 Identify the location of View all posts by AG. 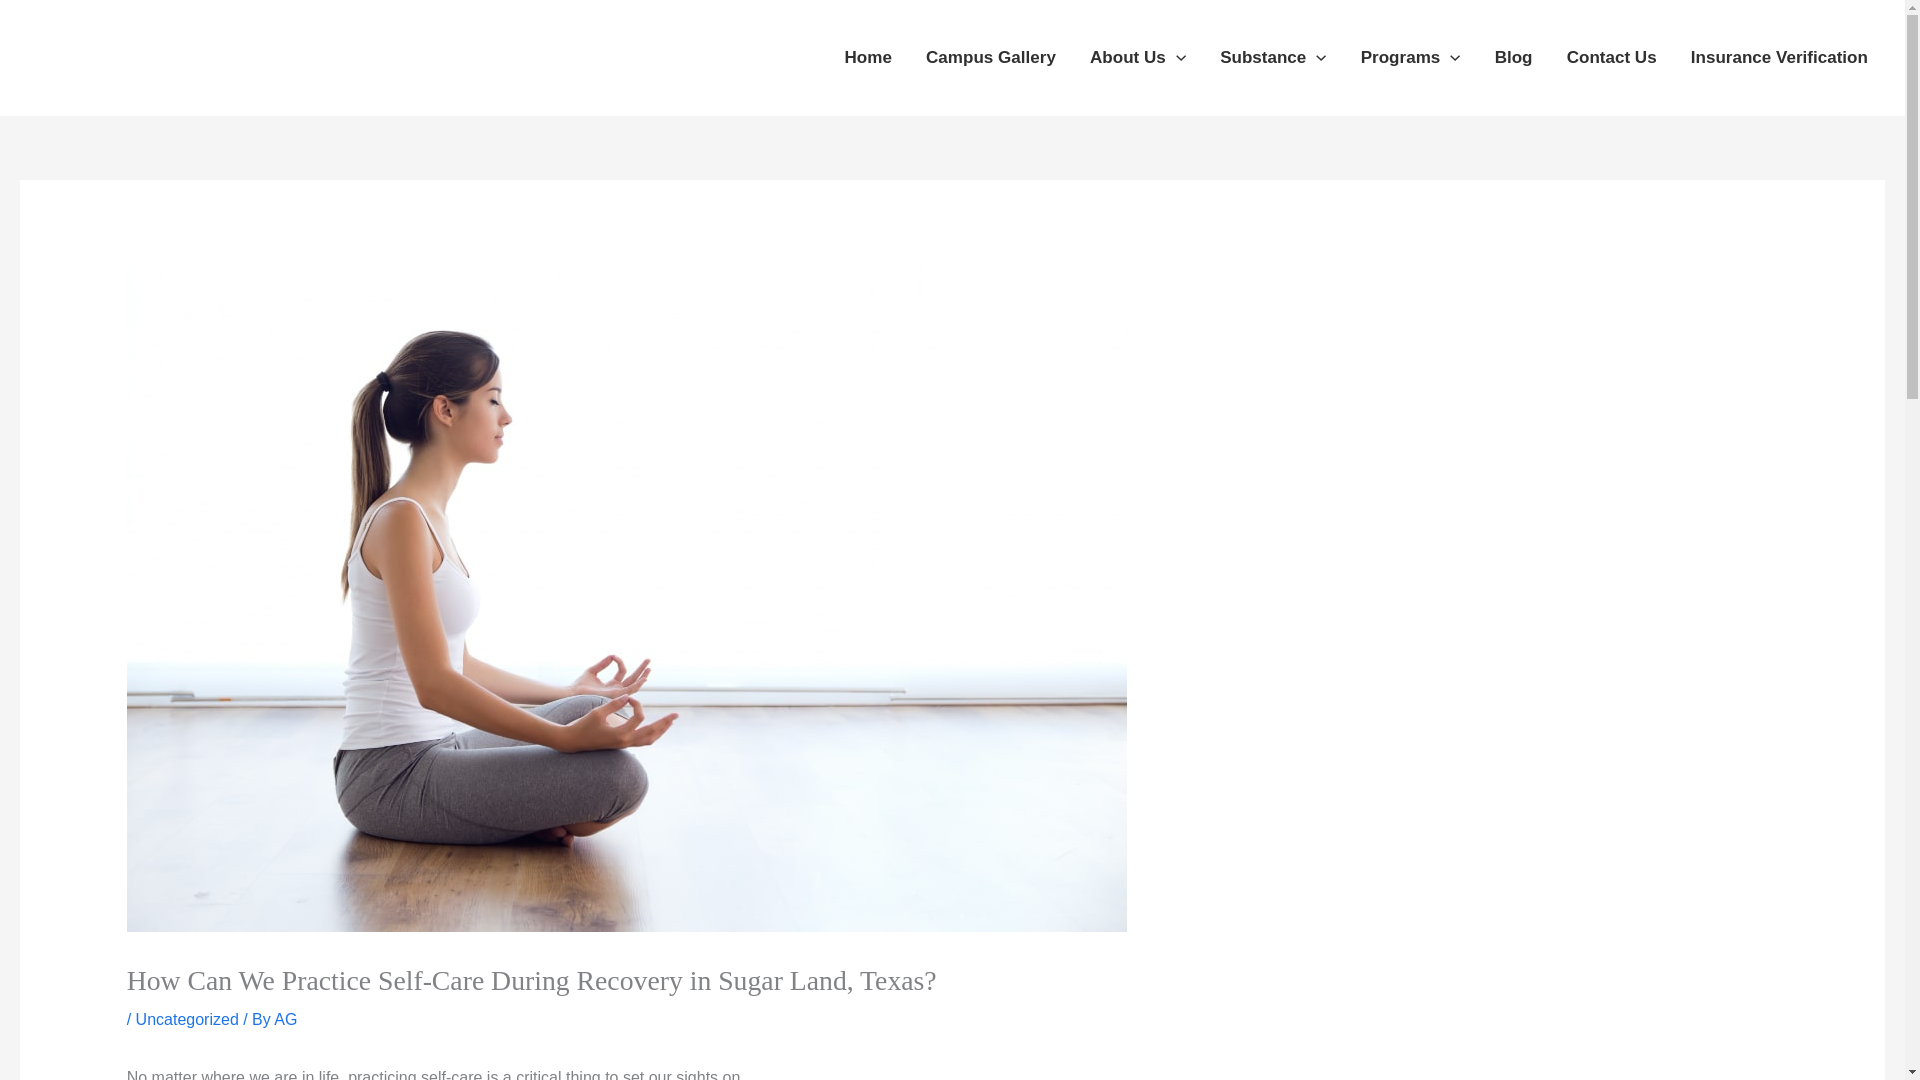
(286, 1019).